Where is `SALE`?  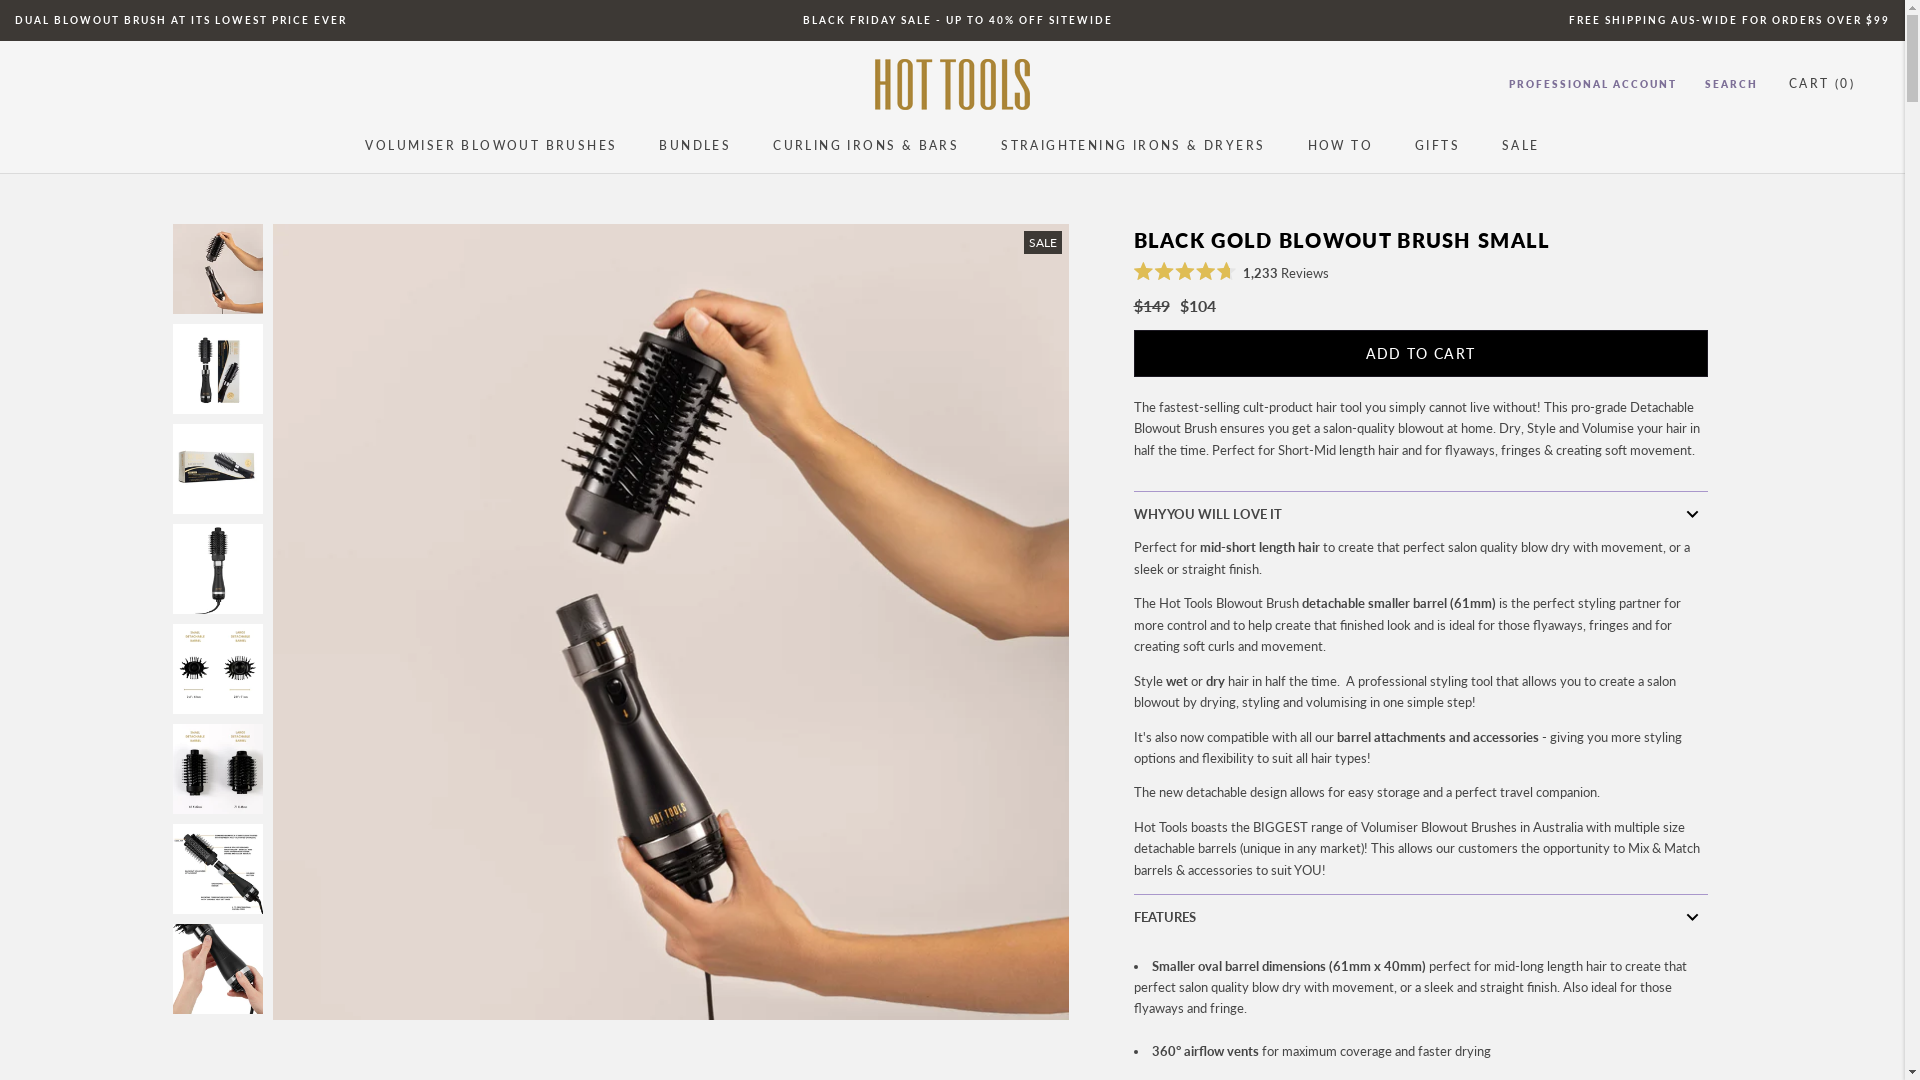 SALE is located at coordinates (1521, 146).